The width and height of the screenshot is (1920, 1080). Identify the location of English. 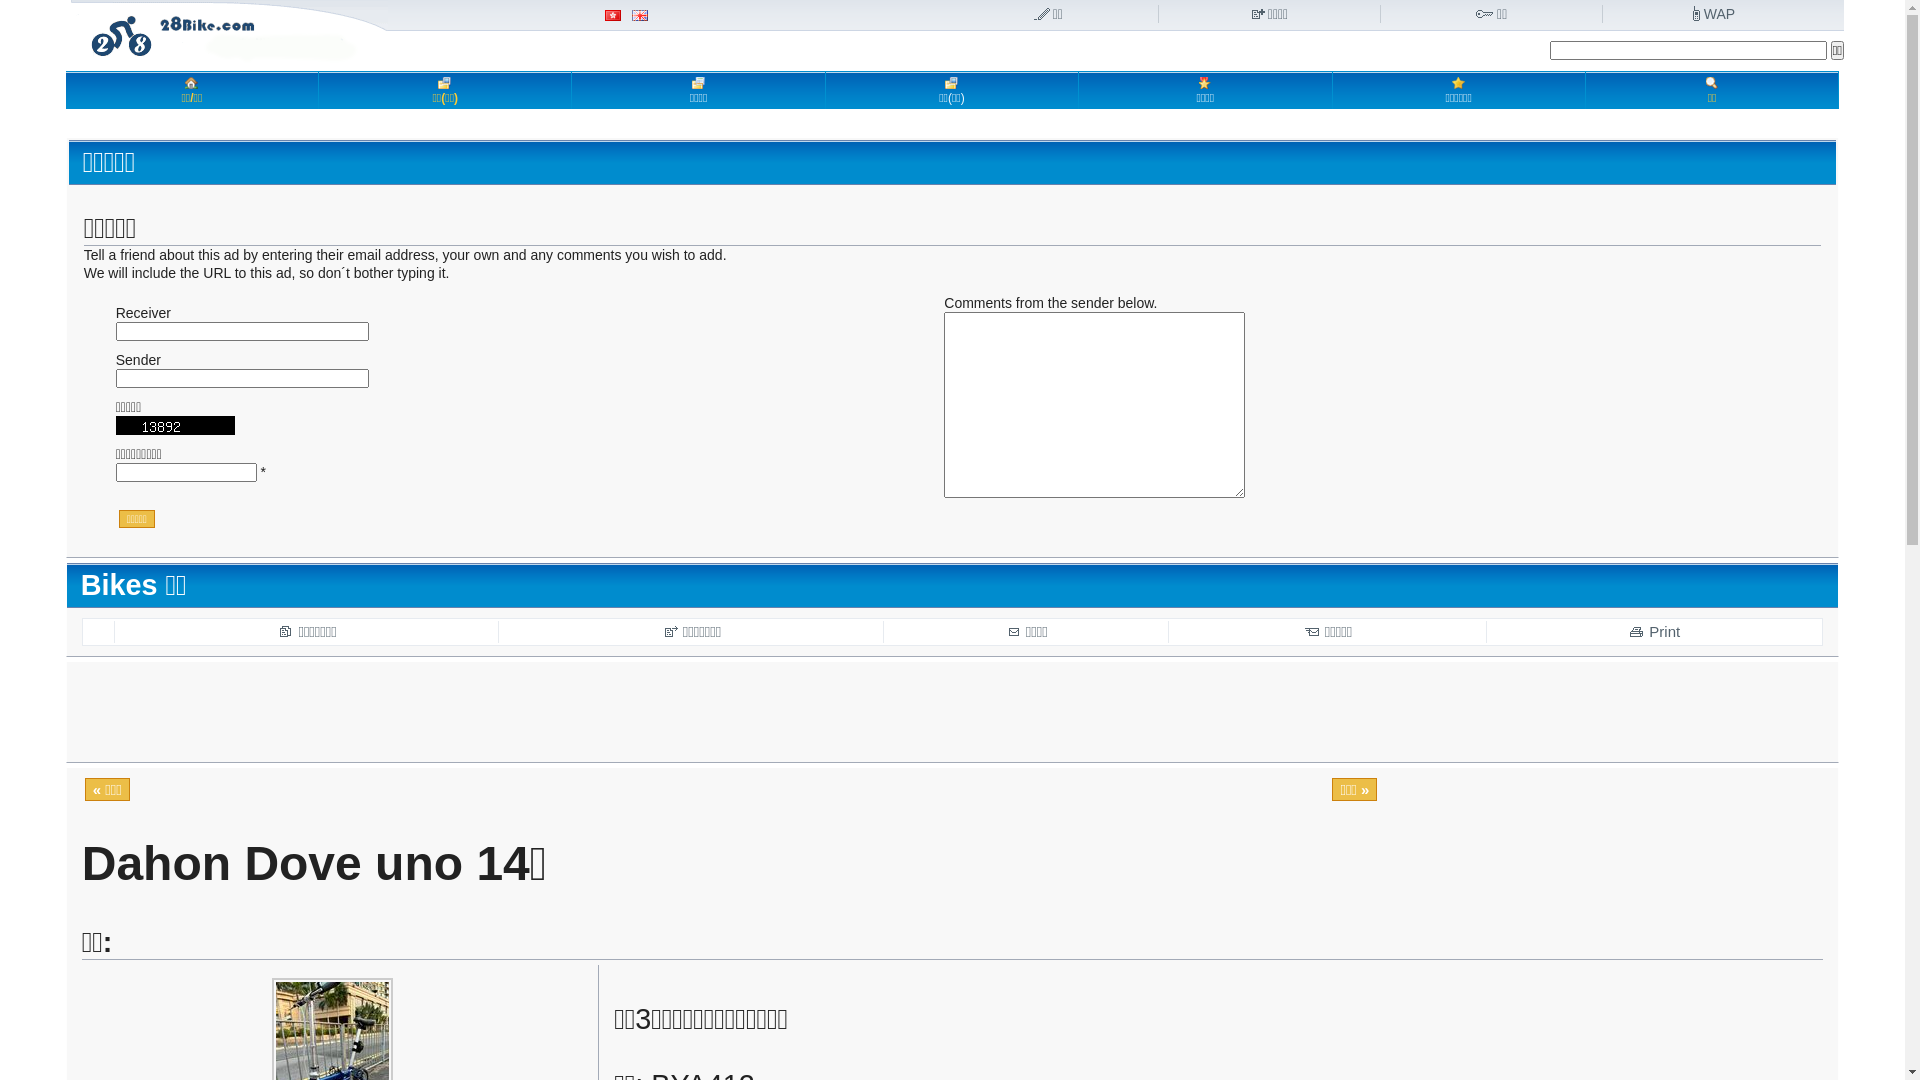
(640, 16).